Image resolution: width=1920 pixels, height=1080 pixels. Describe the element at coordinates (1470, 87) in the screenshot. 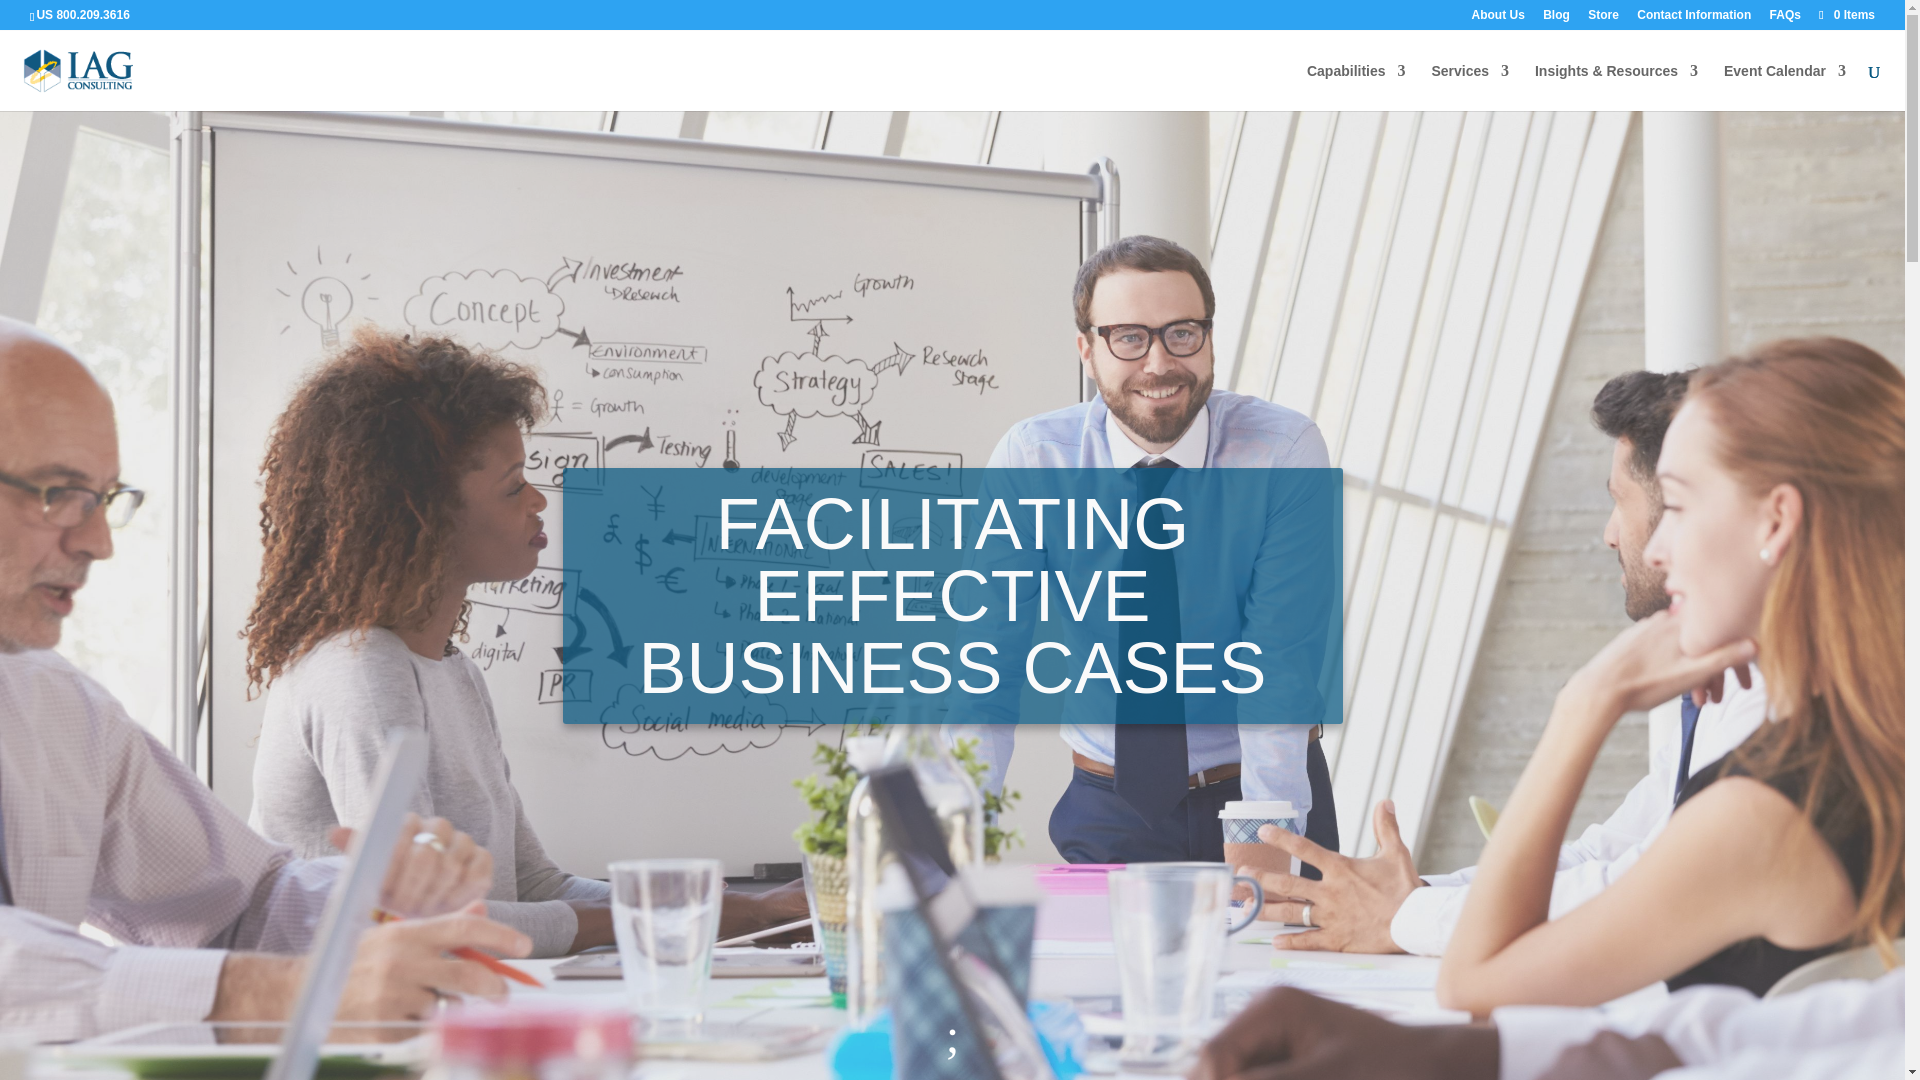

I see `Services` at that location.